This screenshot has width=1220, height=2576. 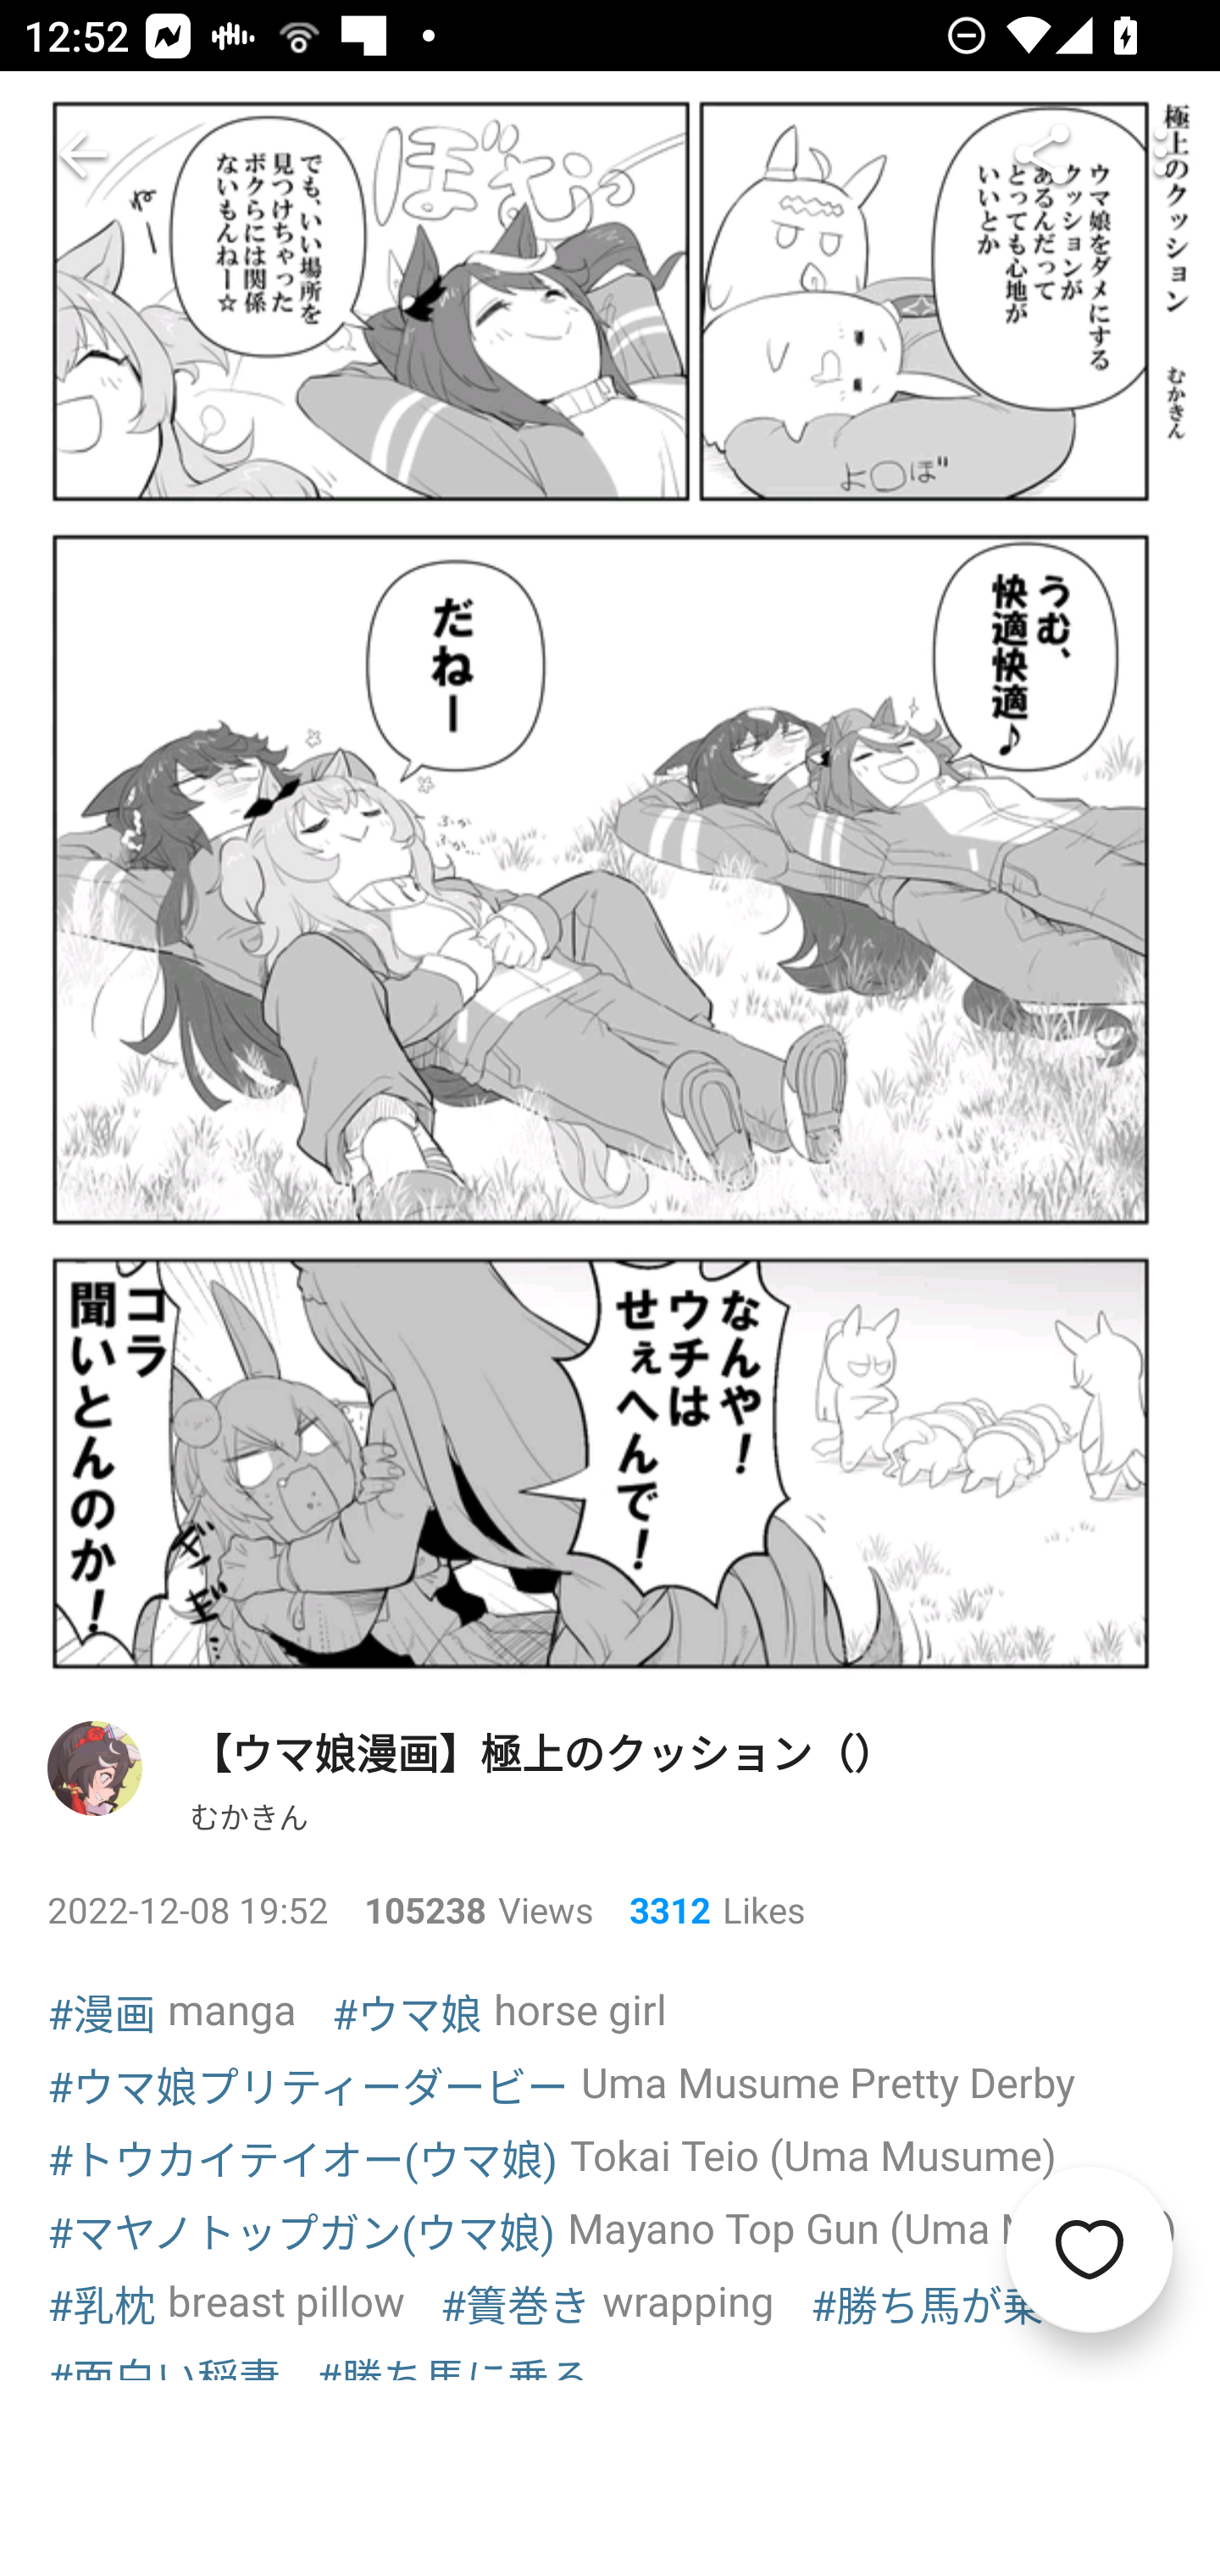 I want to click on むかきん, so click(x=249, y=1814).